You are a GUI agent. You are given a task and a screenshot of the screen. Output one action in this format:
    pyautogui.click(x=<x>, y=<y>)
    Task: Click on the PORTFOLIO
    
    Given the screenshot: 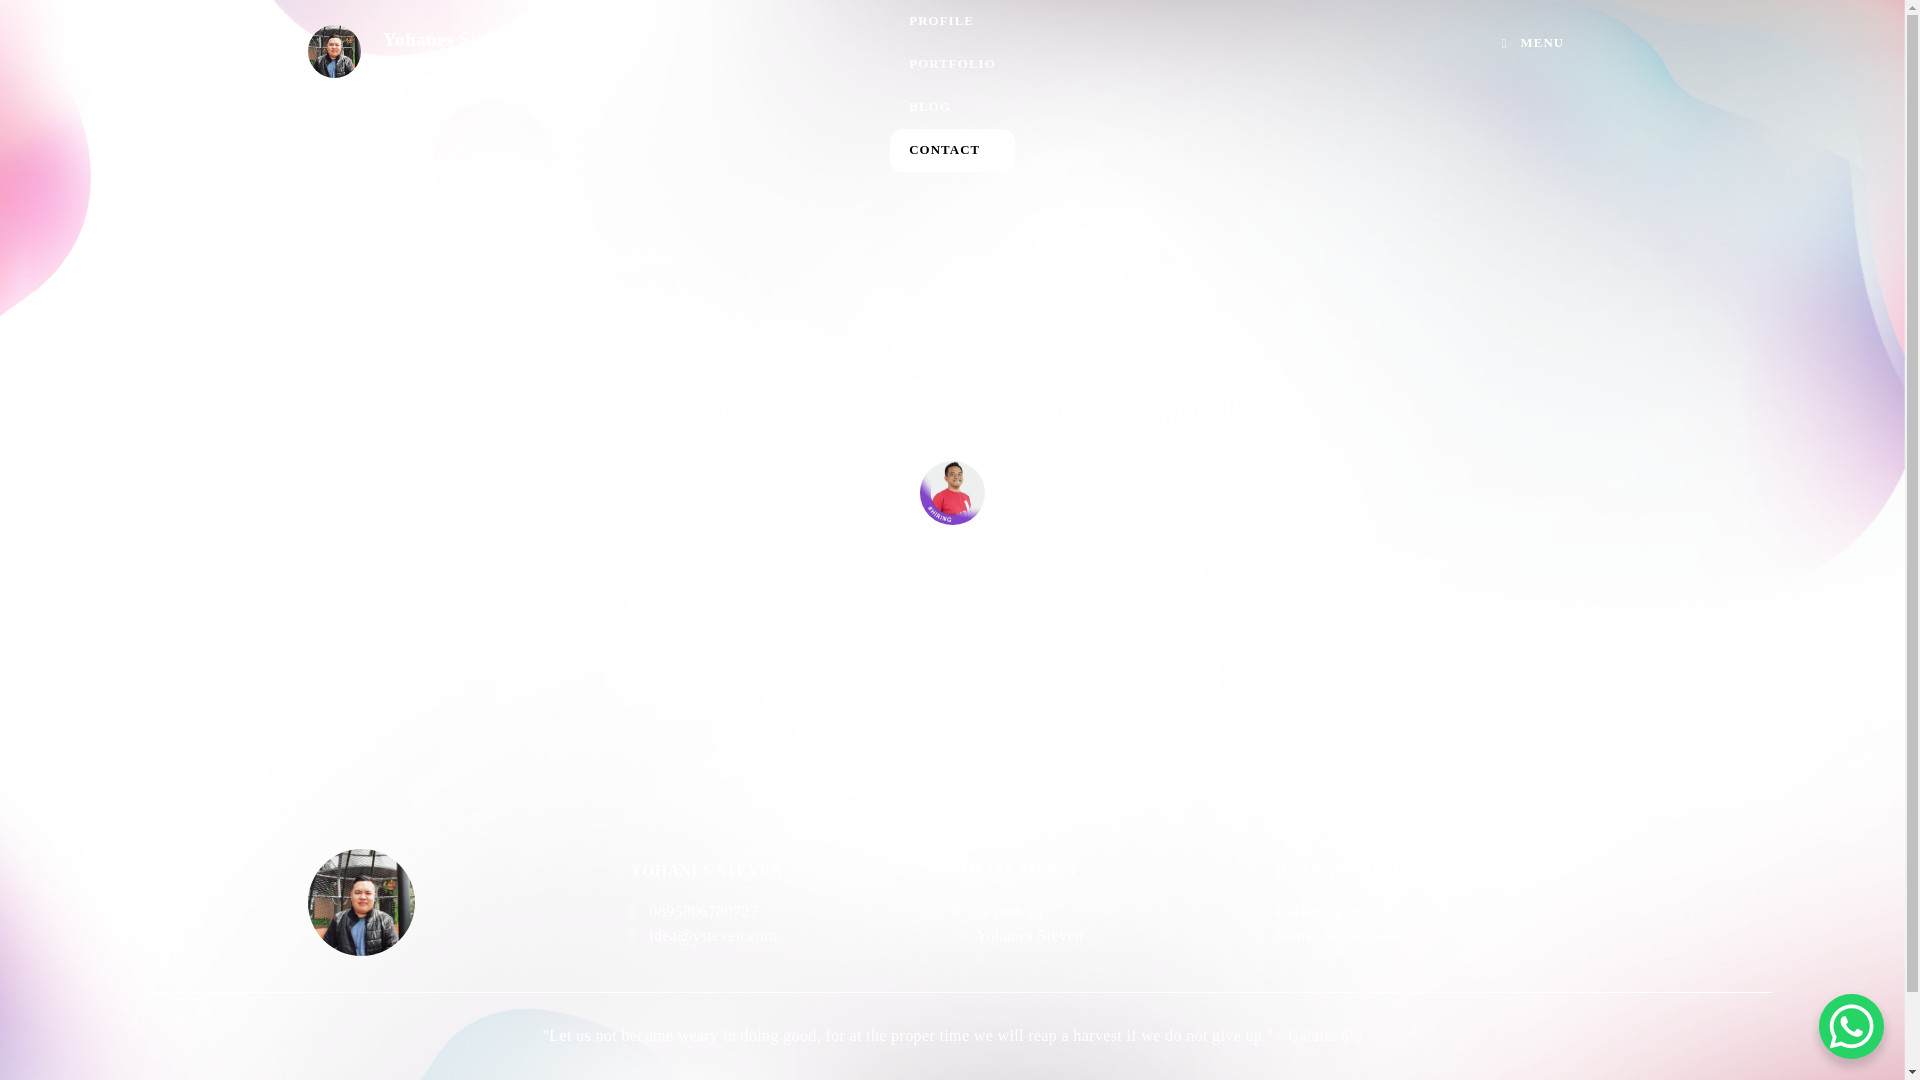 What is the action you would take?
    pyautogui.click(x=886, y=99)
    